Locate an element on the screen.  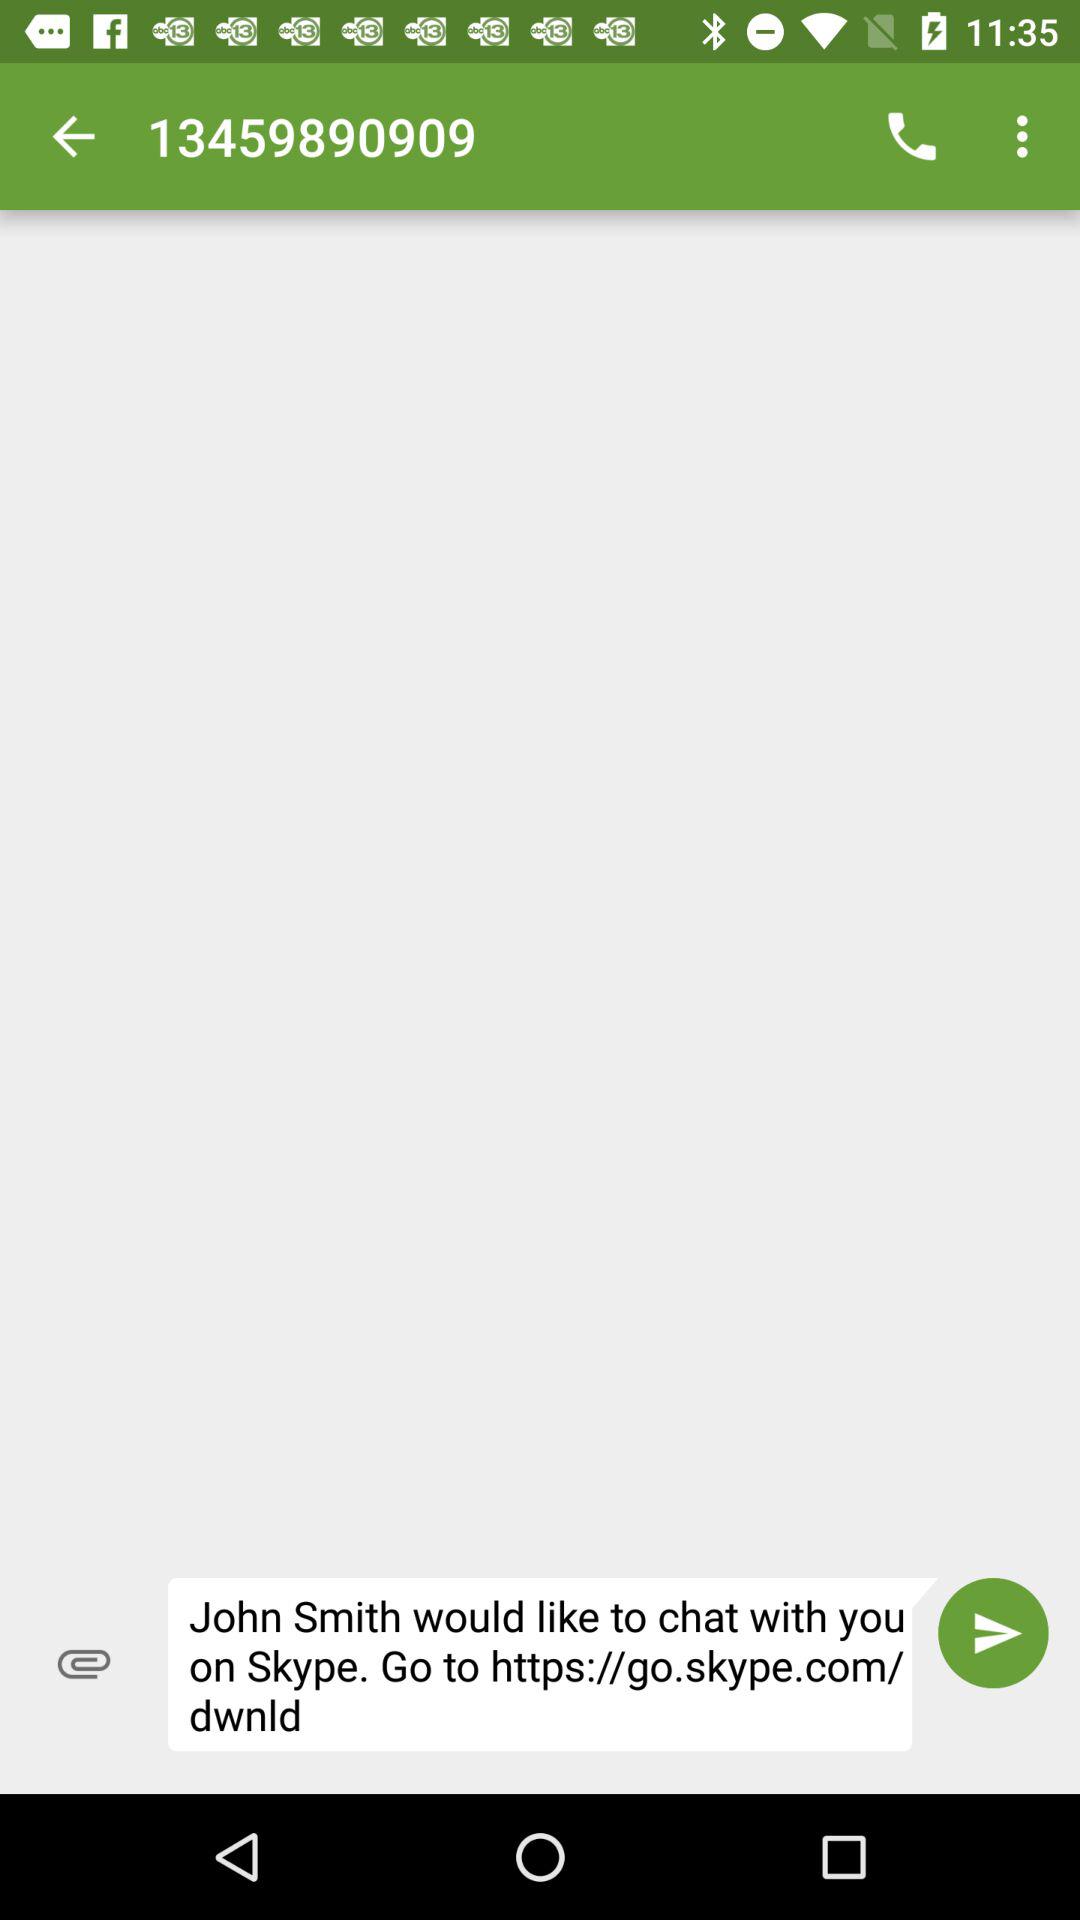
launch the item to the left of the john smith would is located at coordinates (84, 1664).